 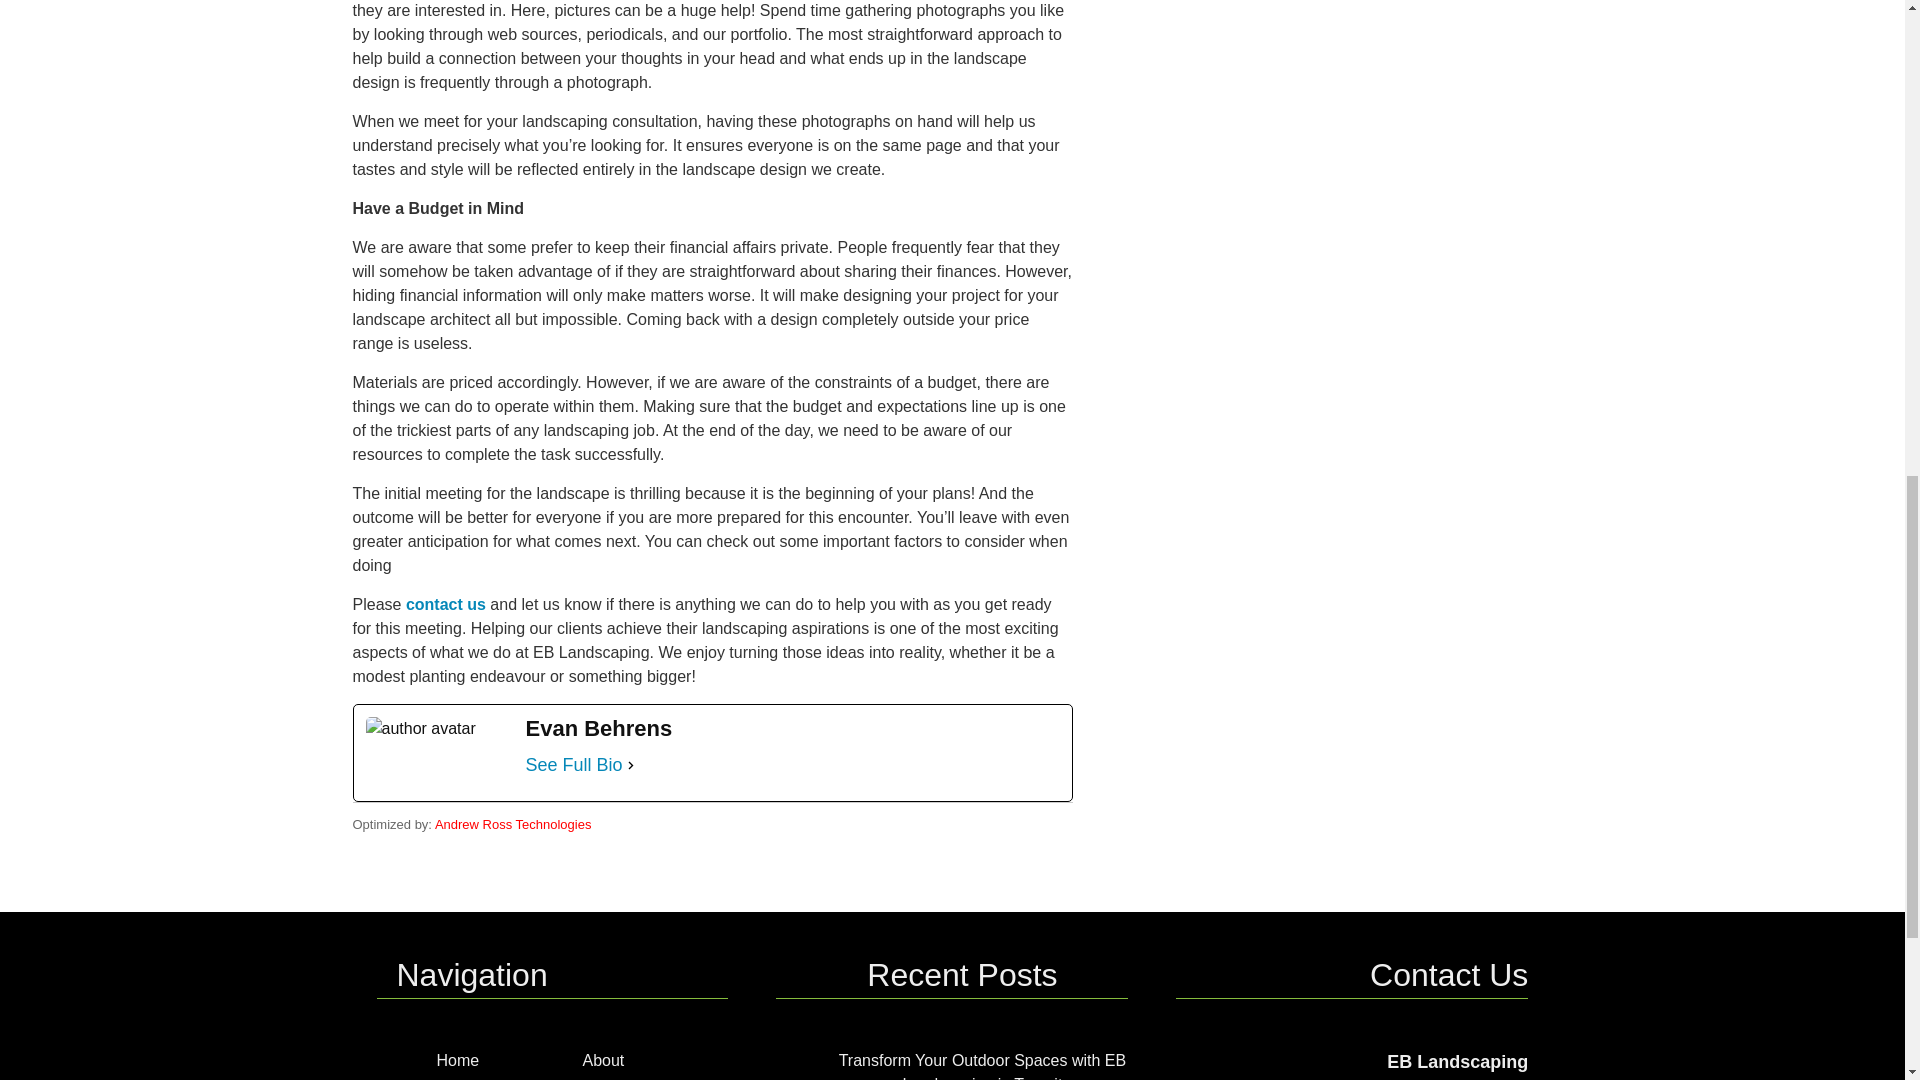 What do you see at coordinates (445, 604) in the screenshot?
I see `contact us` at bounding box center [445, 604].